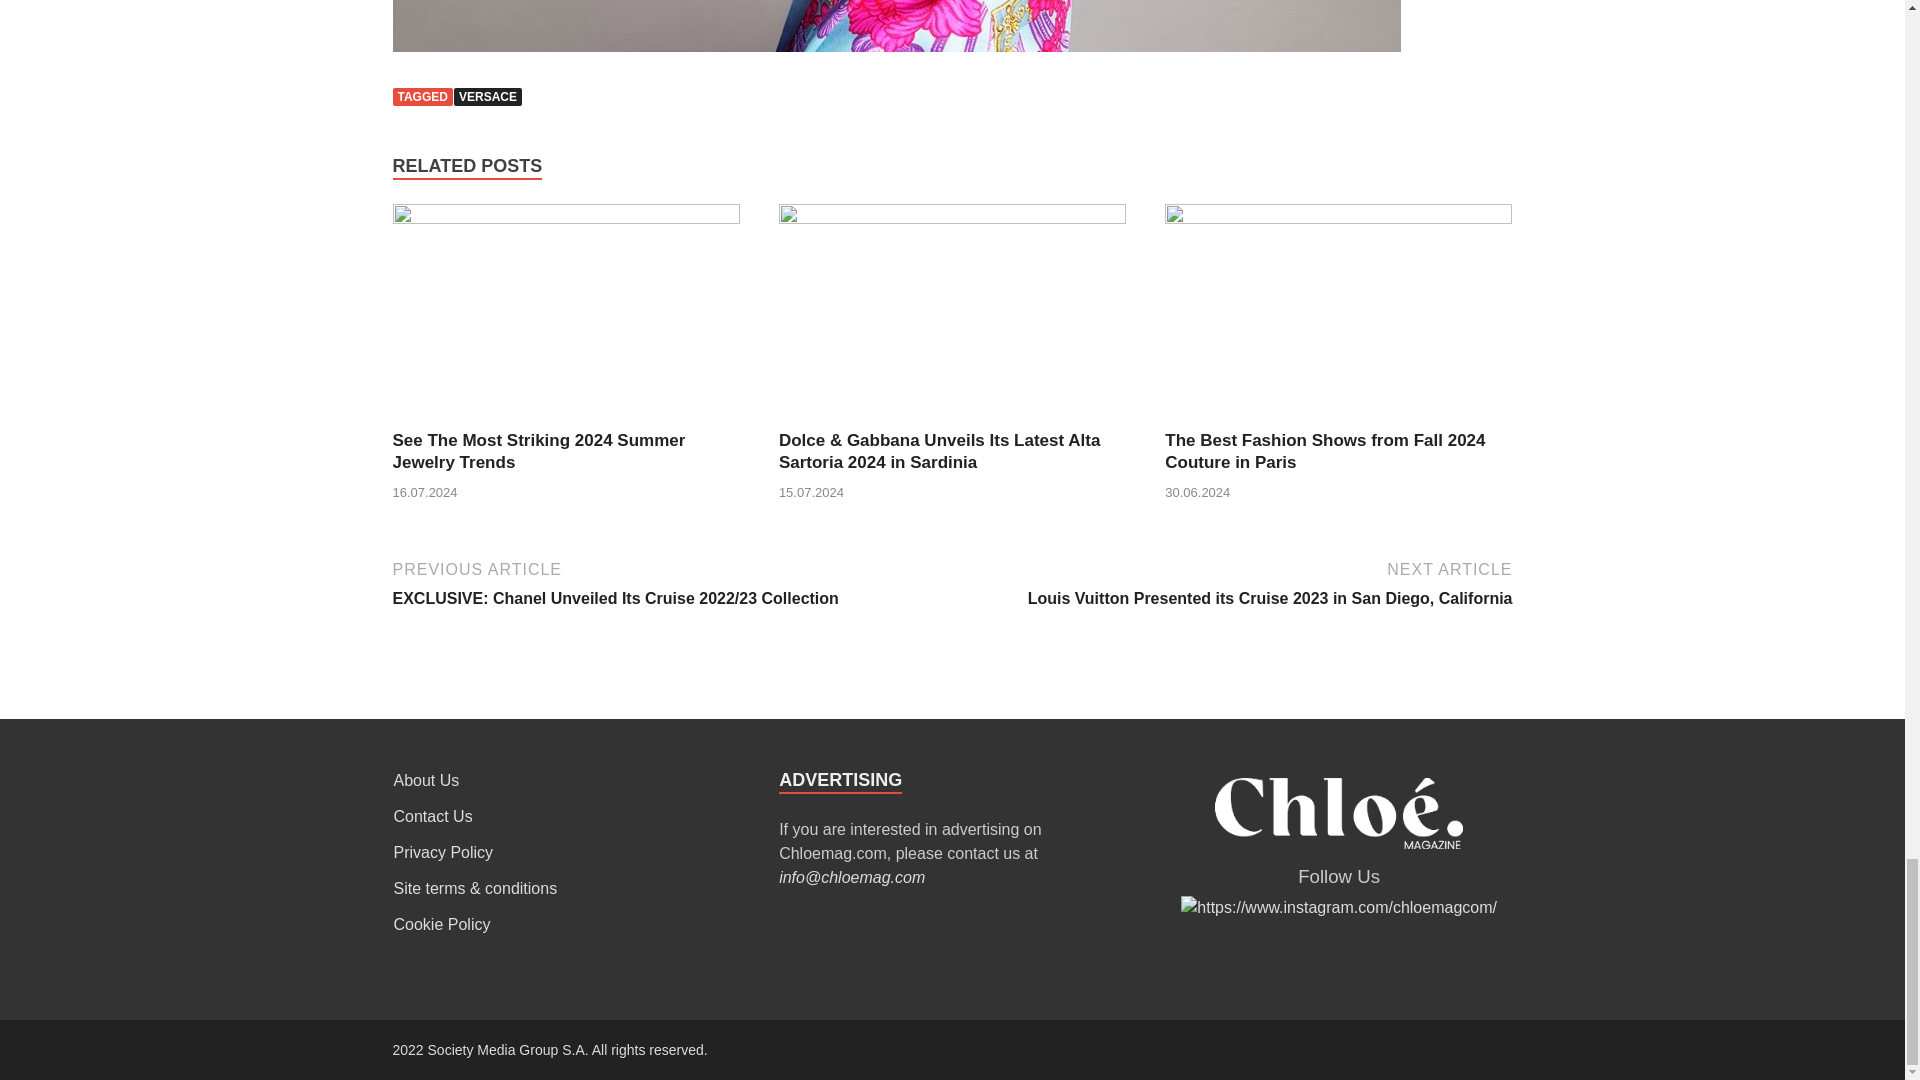  Describe the element at coordinates (565, 218) in the screenshot. I see `See The Most Striking 2024 Summer Jewelry Trends` at that location.